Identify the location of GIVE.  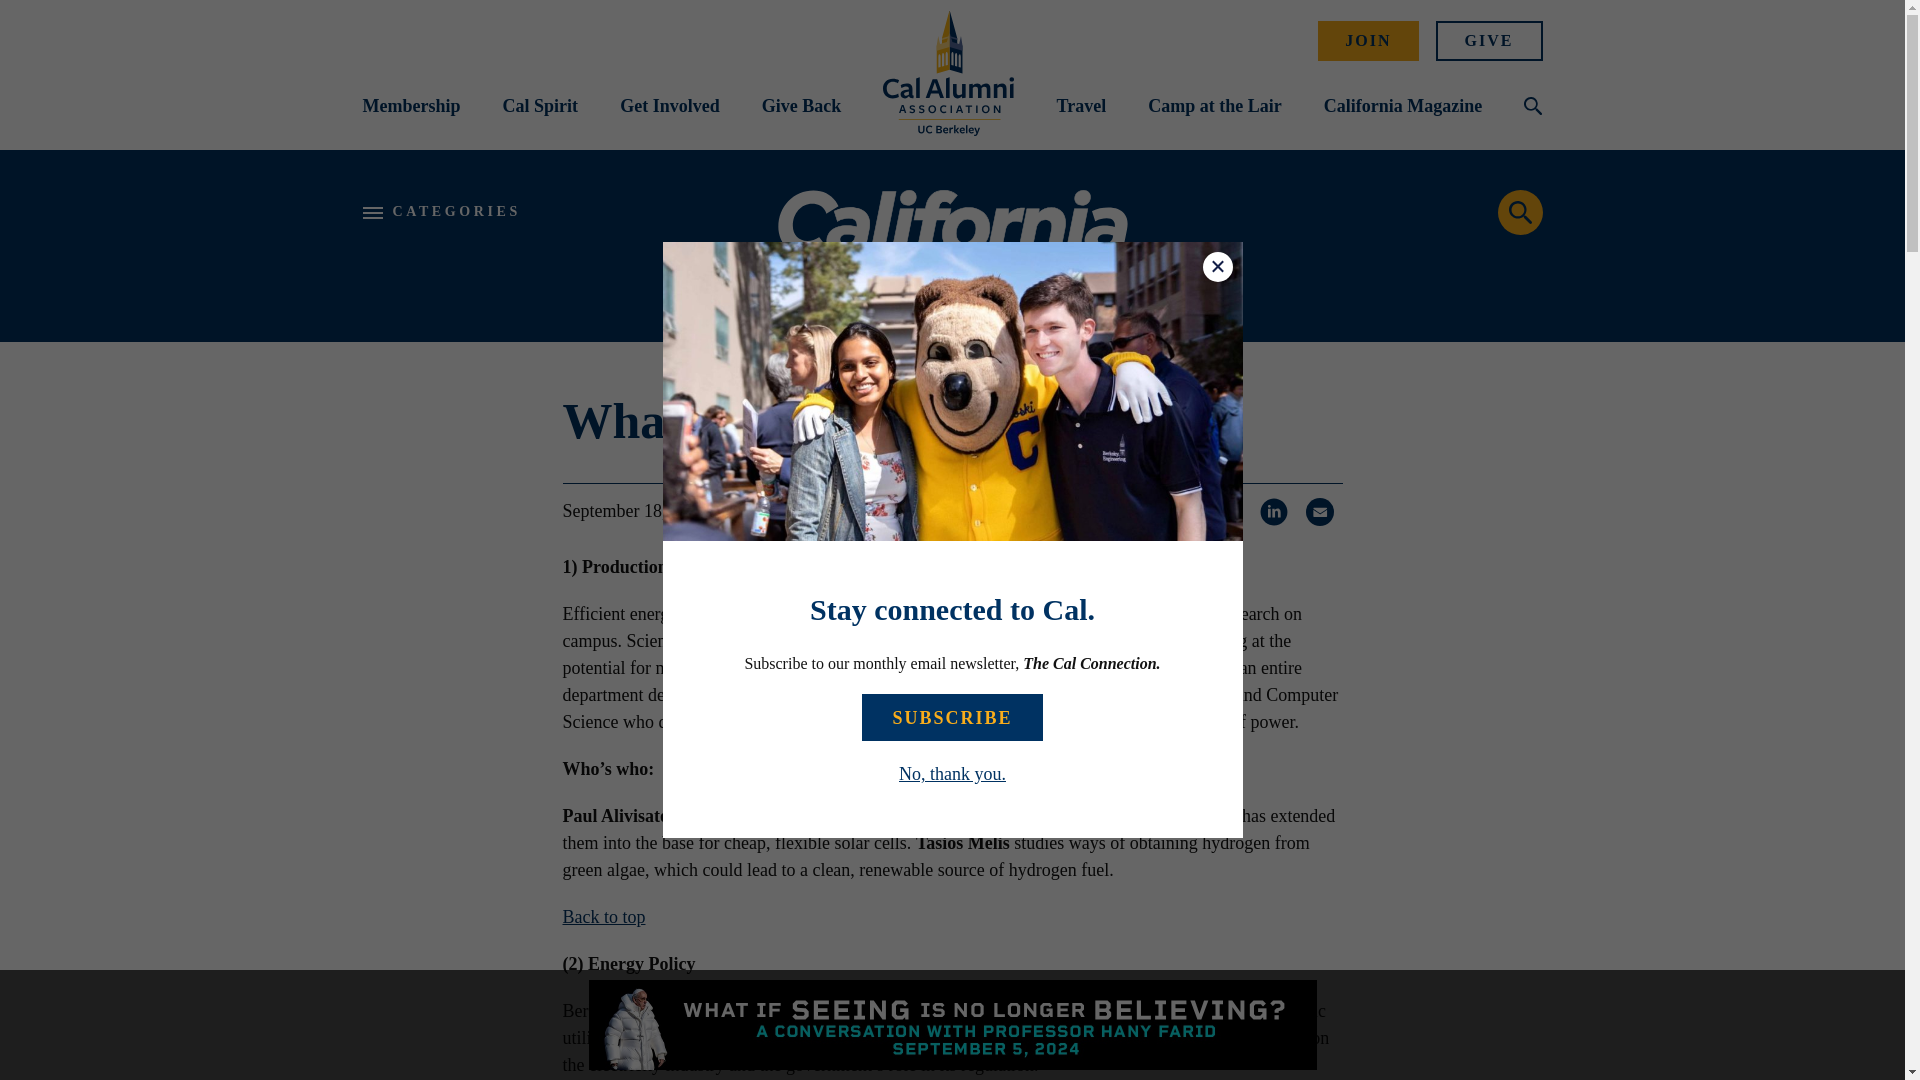
(1490, 40).